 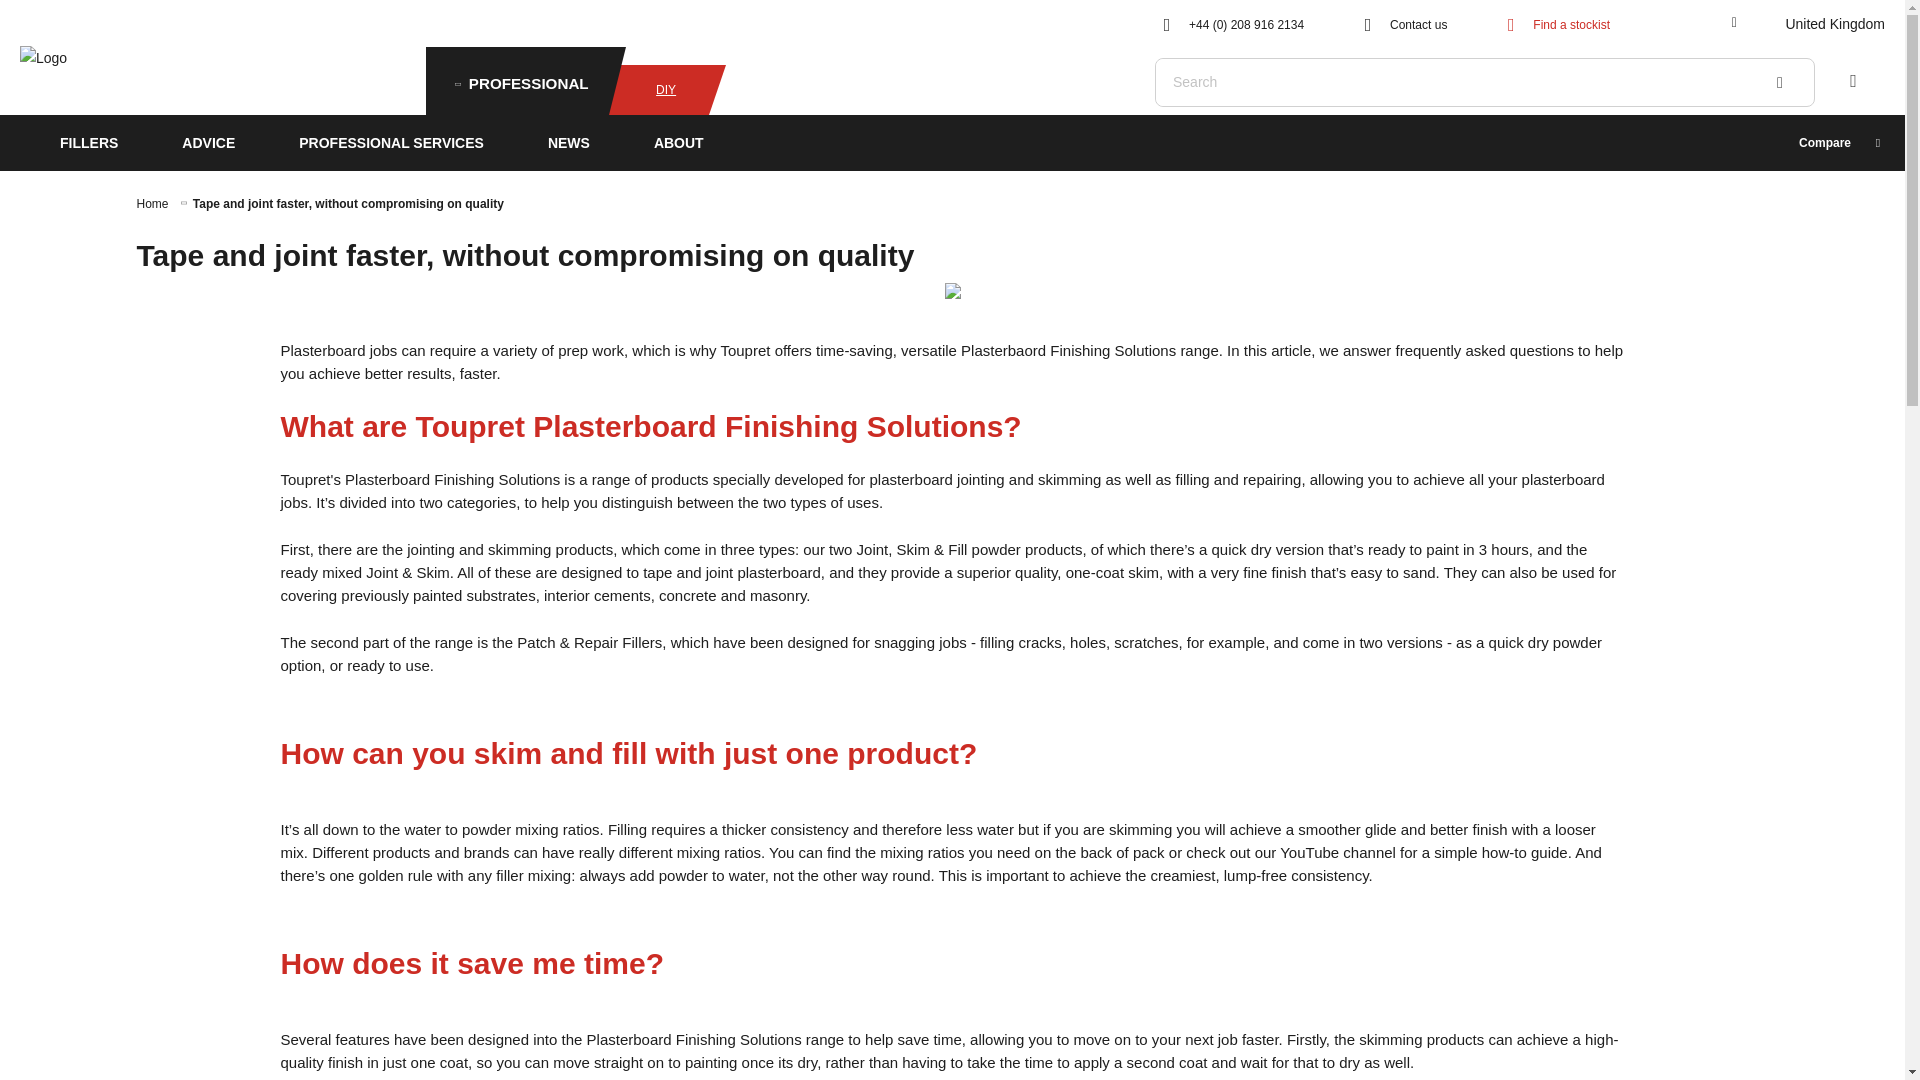 I want to click on ADVICE, so click(x=208, y=142).